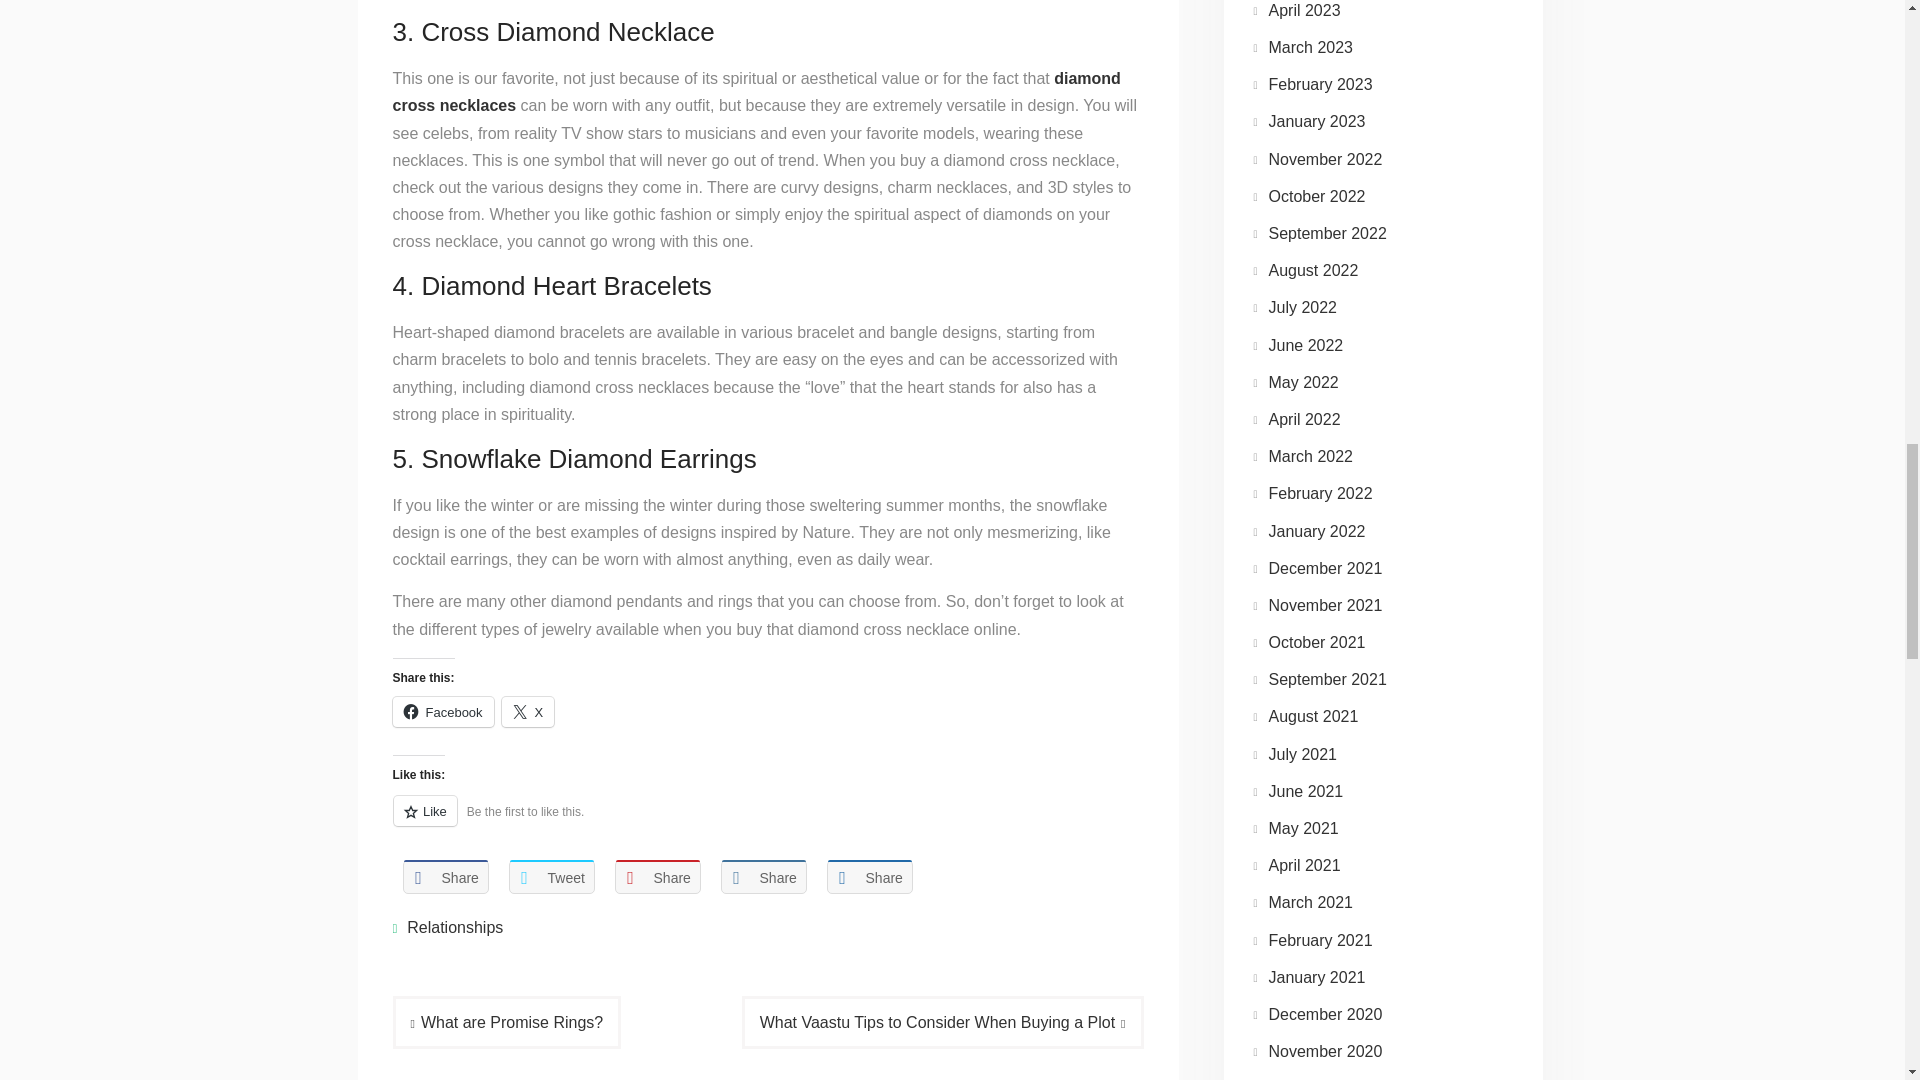  I want to click on Share, so click(444, 877).